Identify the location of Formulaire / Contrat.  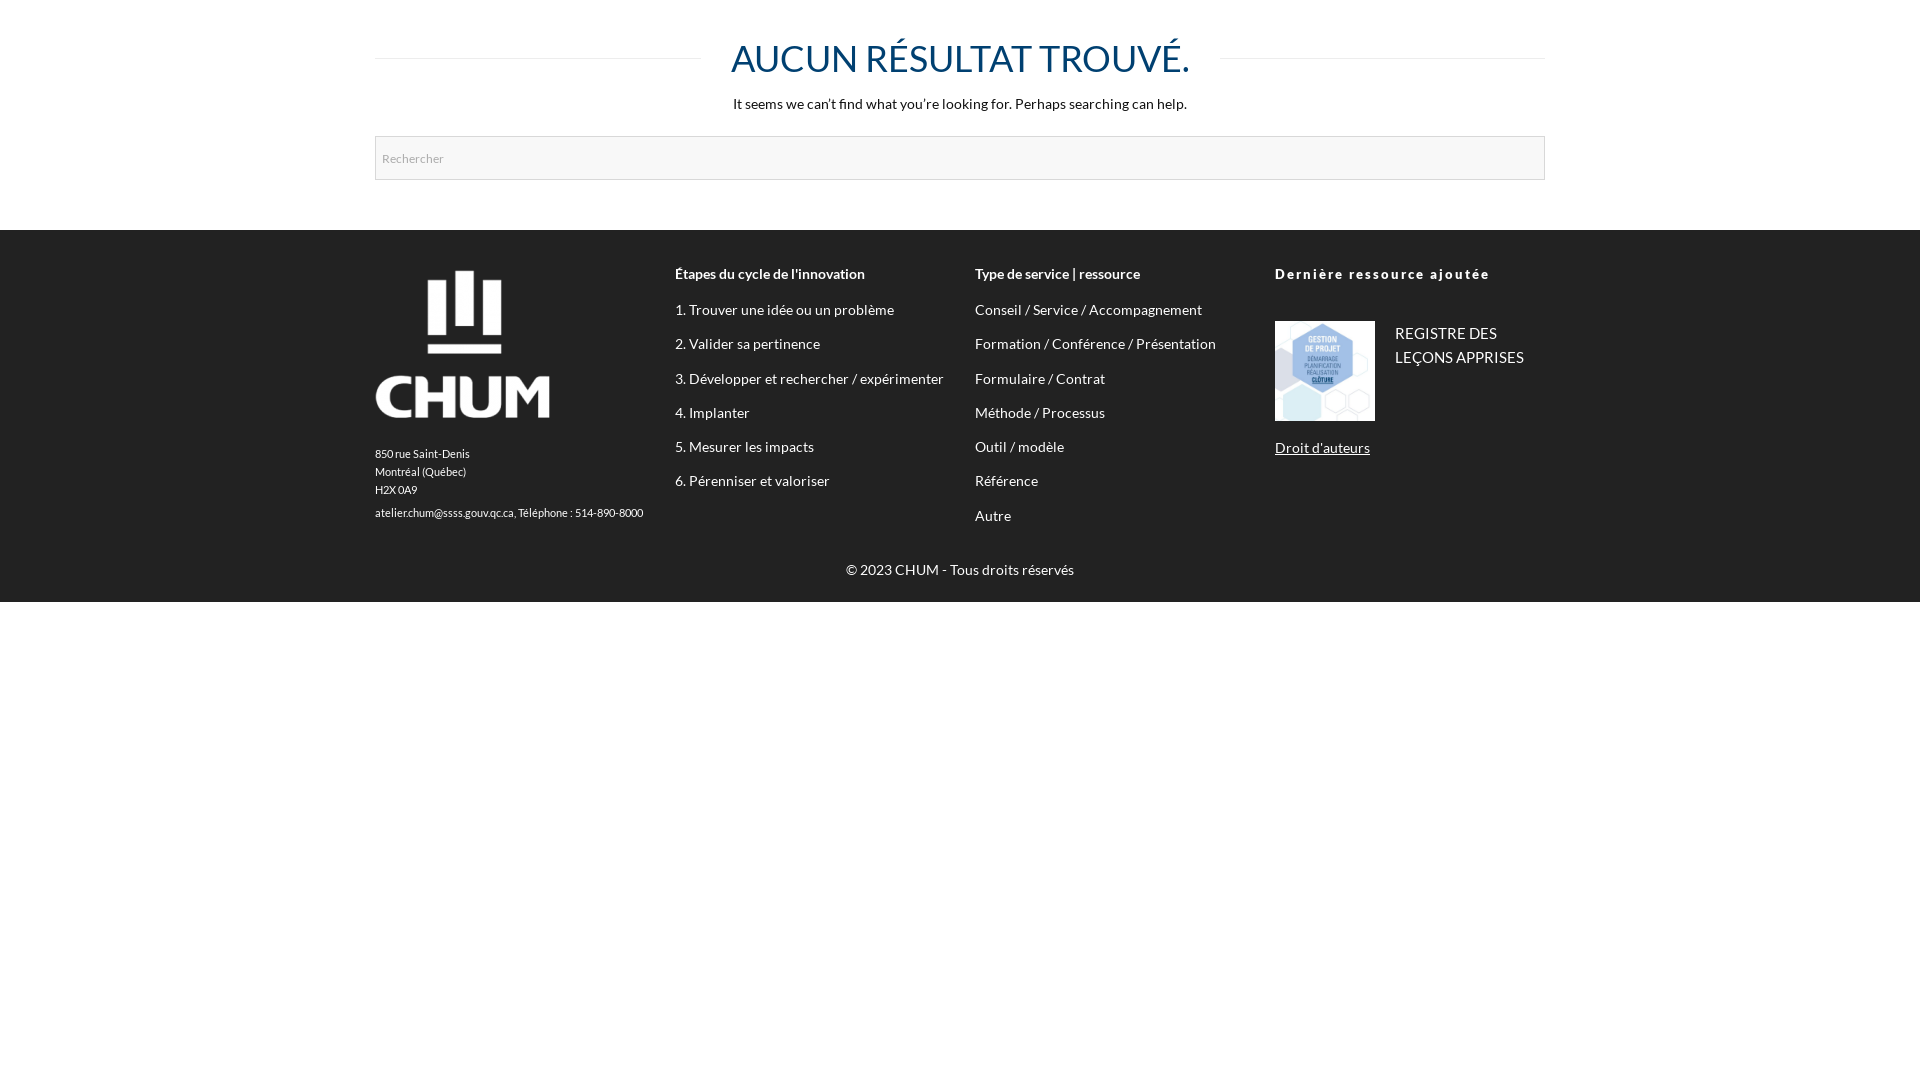
(1040, 378).